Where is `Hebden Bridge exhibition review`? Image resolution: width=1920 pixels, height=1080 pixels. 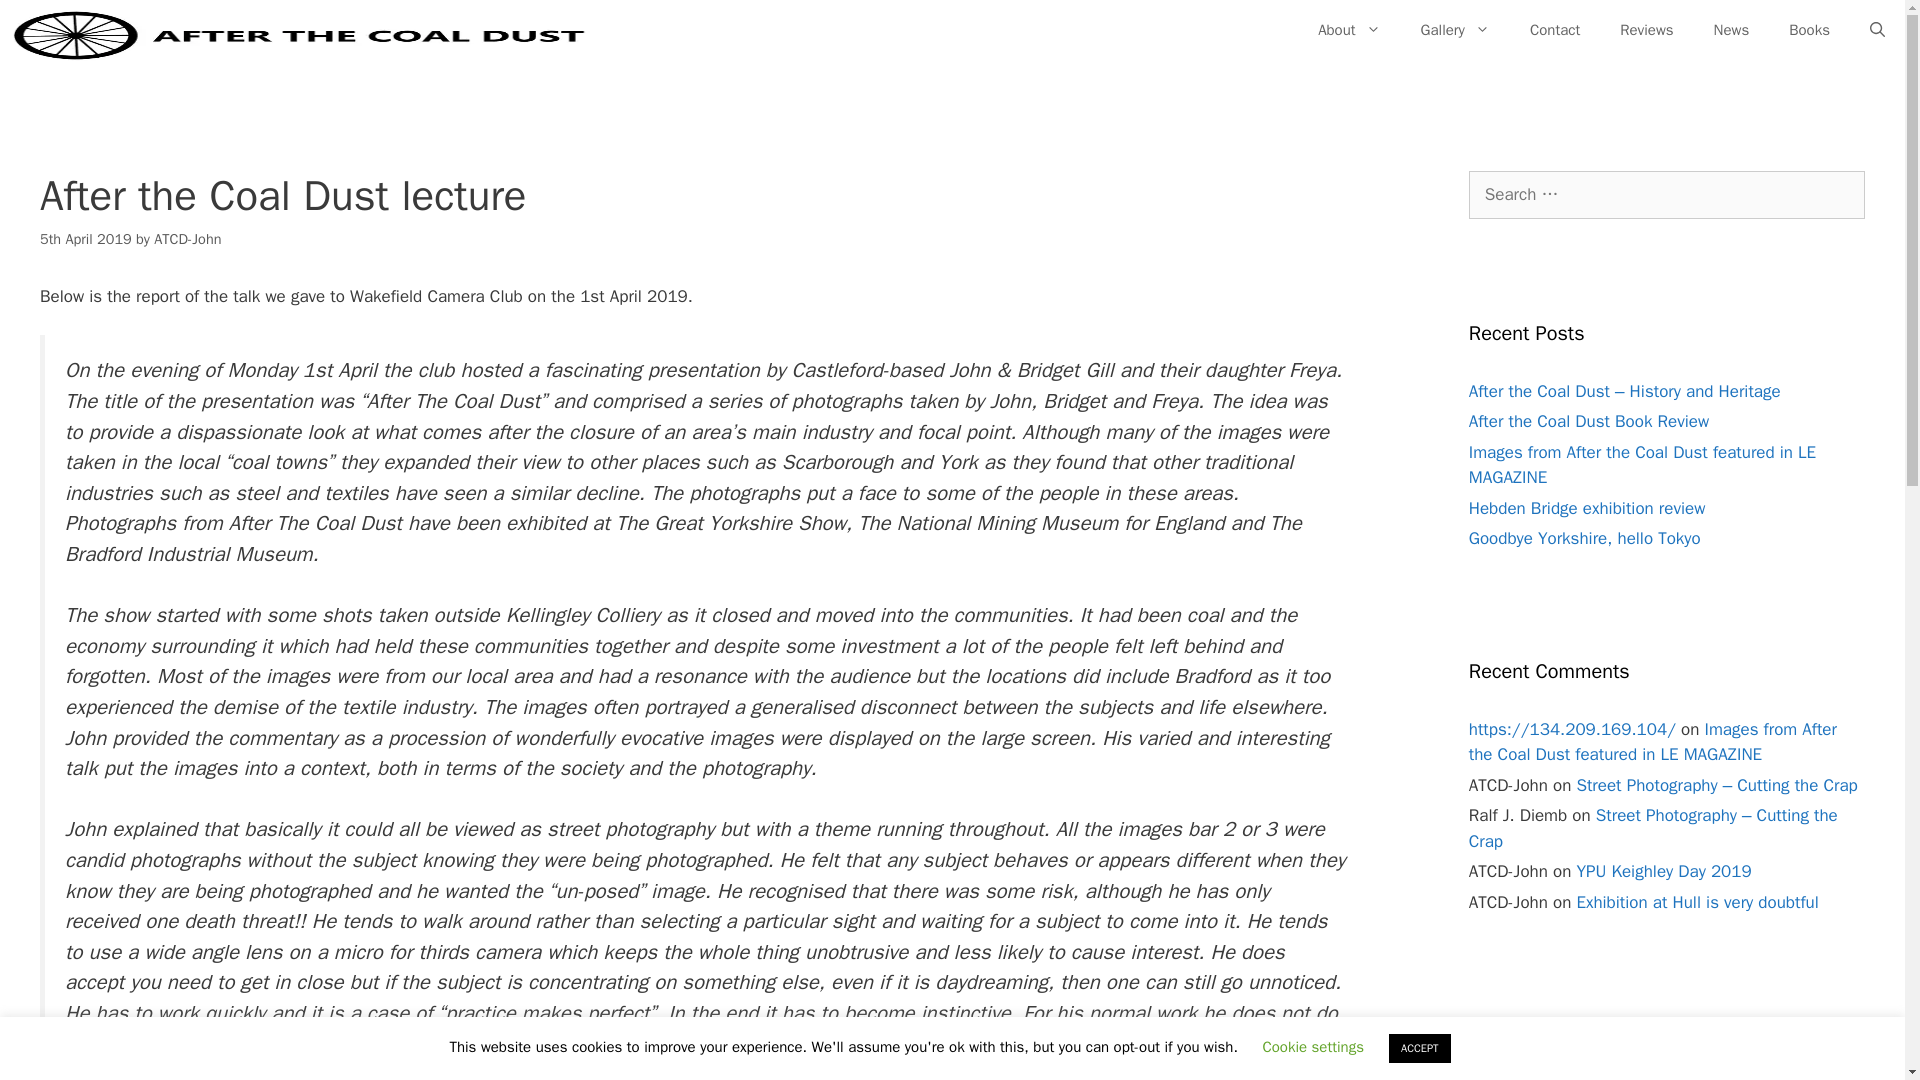
Hebden Bridge exhibition review is located at coordinates (1587, 508).